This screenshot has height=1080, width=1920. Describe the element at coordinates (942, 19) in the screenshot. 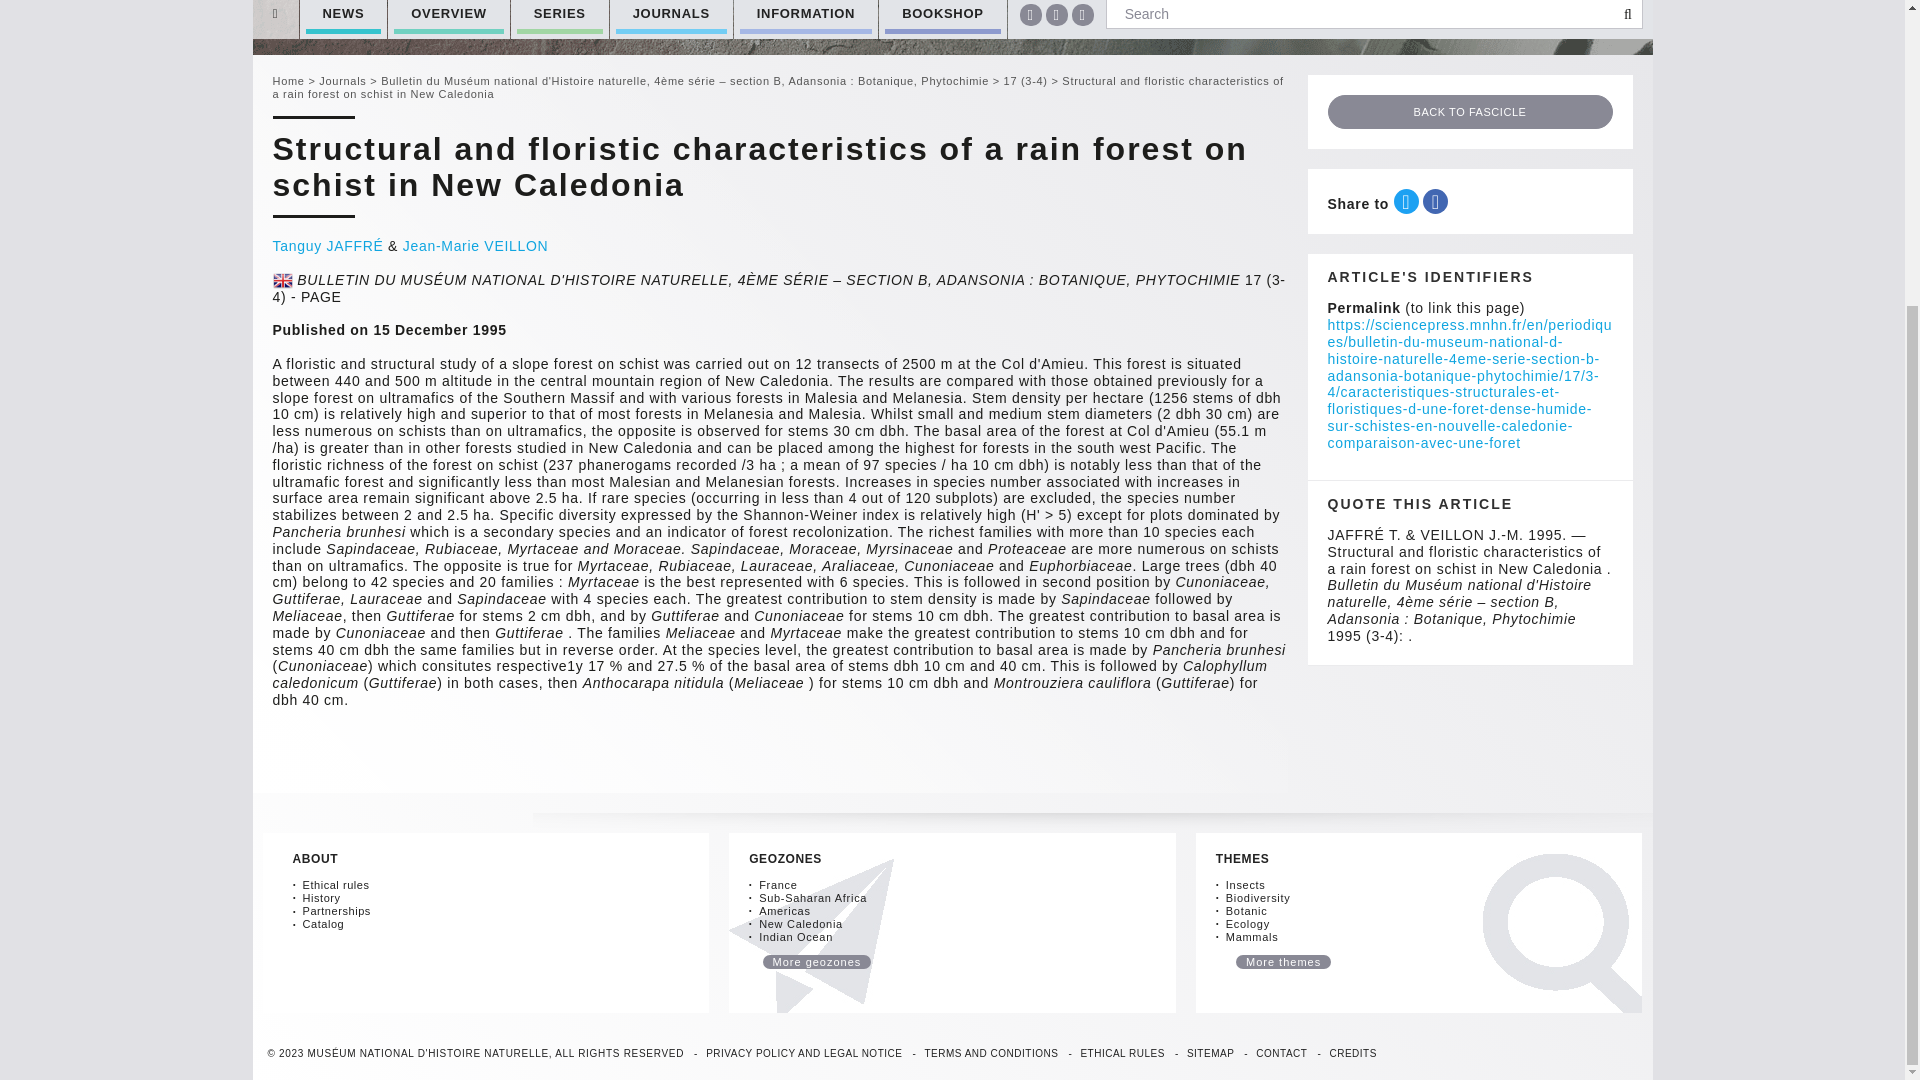

I see `Bookshop` at that location.